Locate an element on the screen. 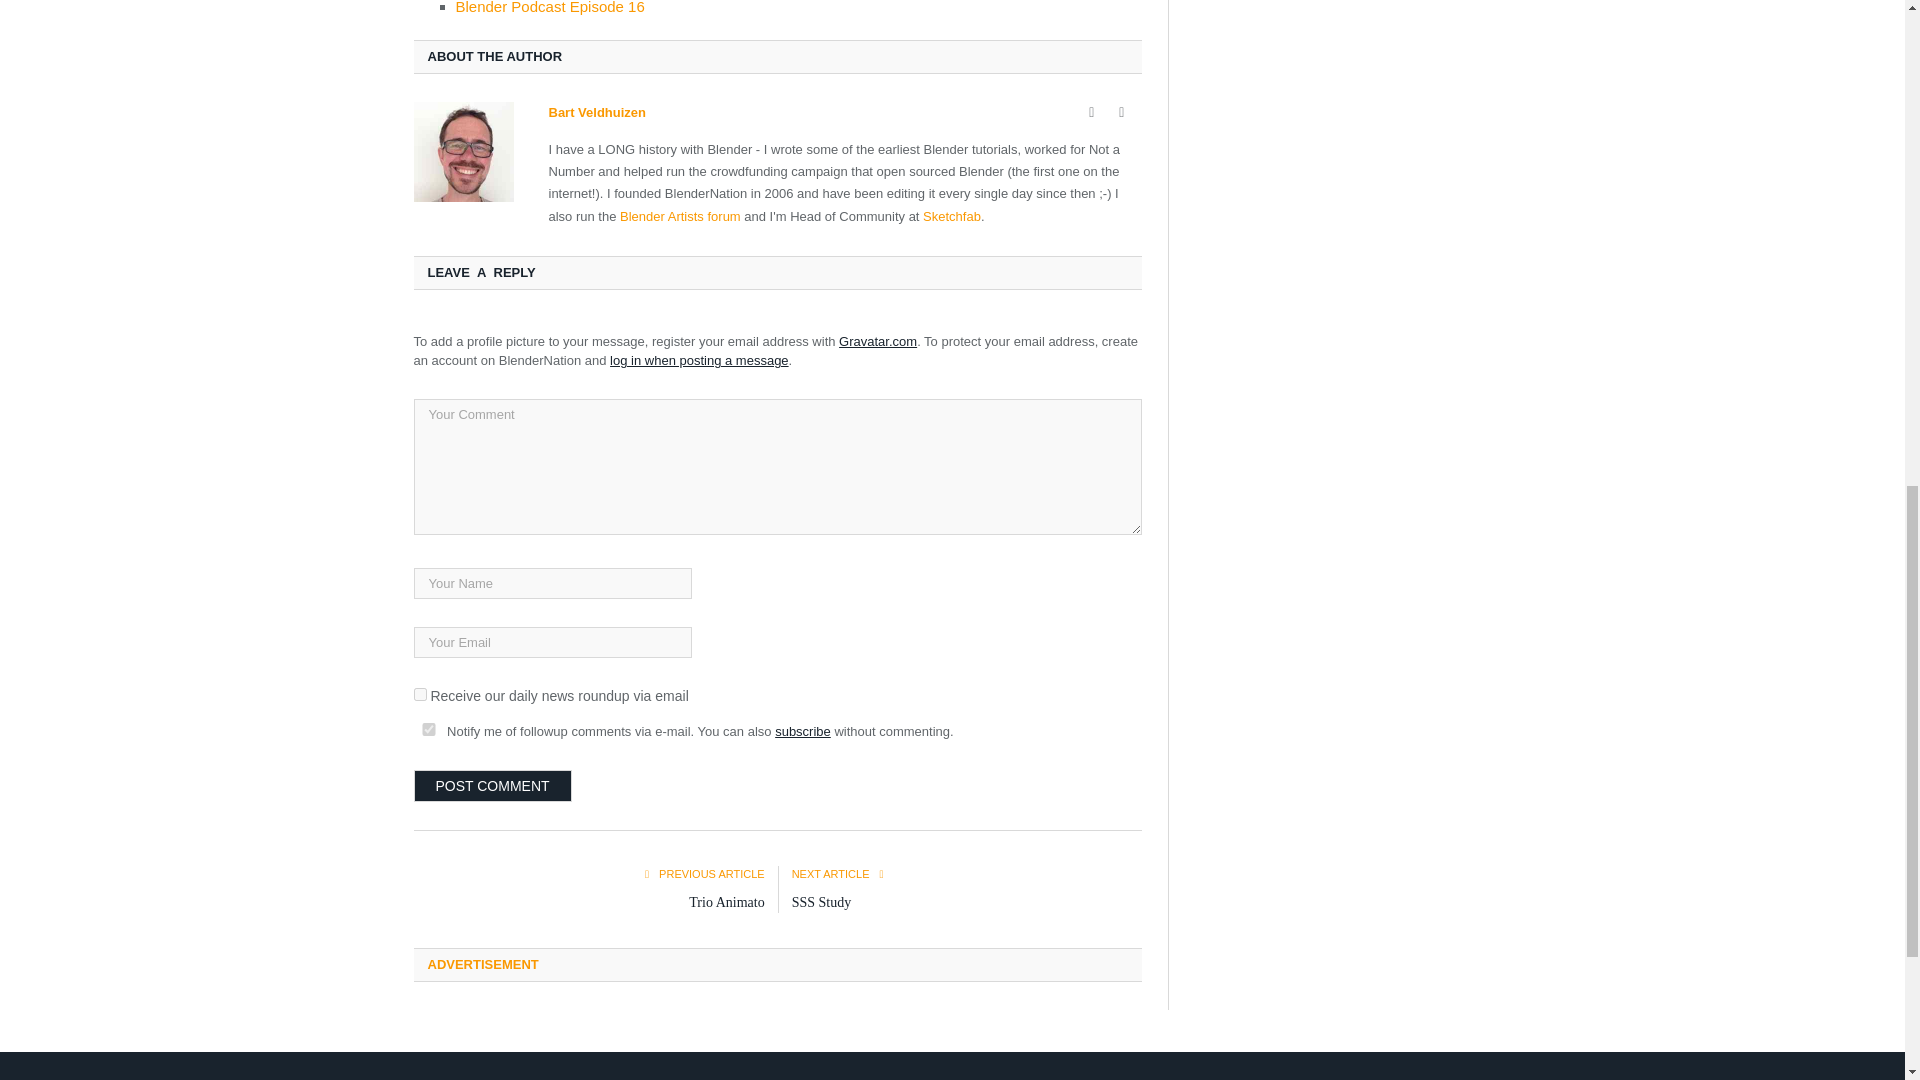 The height and width of the screenshot is (1080, 1920). Blender Podcast Episode 16 is located at coordinates (550, 8).